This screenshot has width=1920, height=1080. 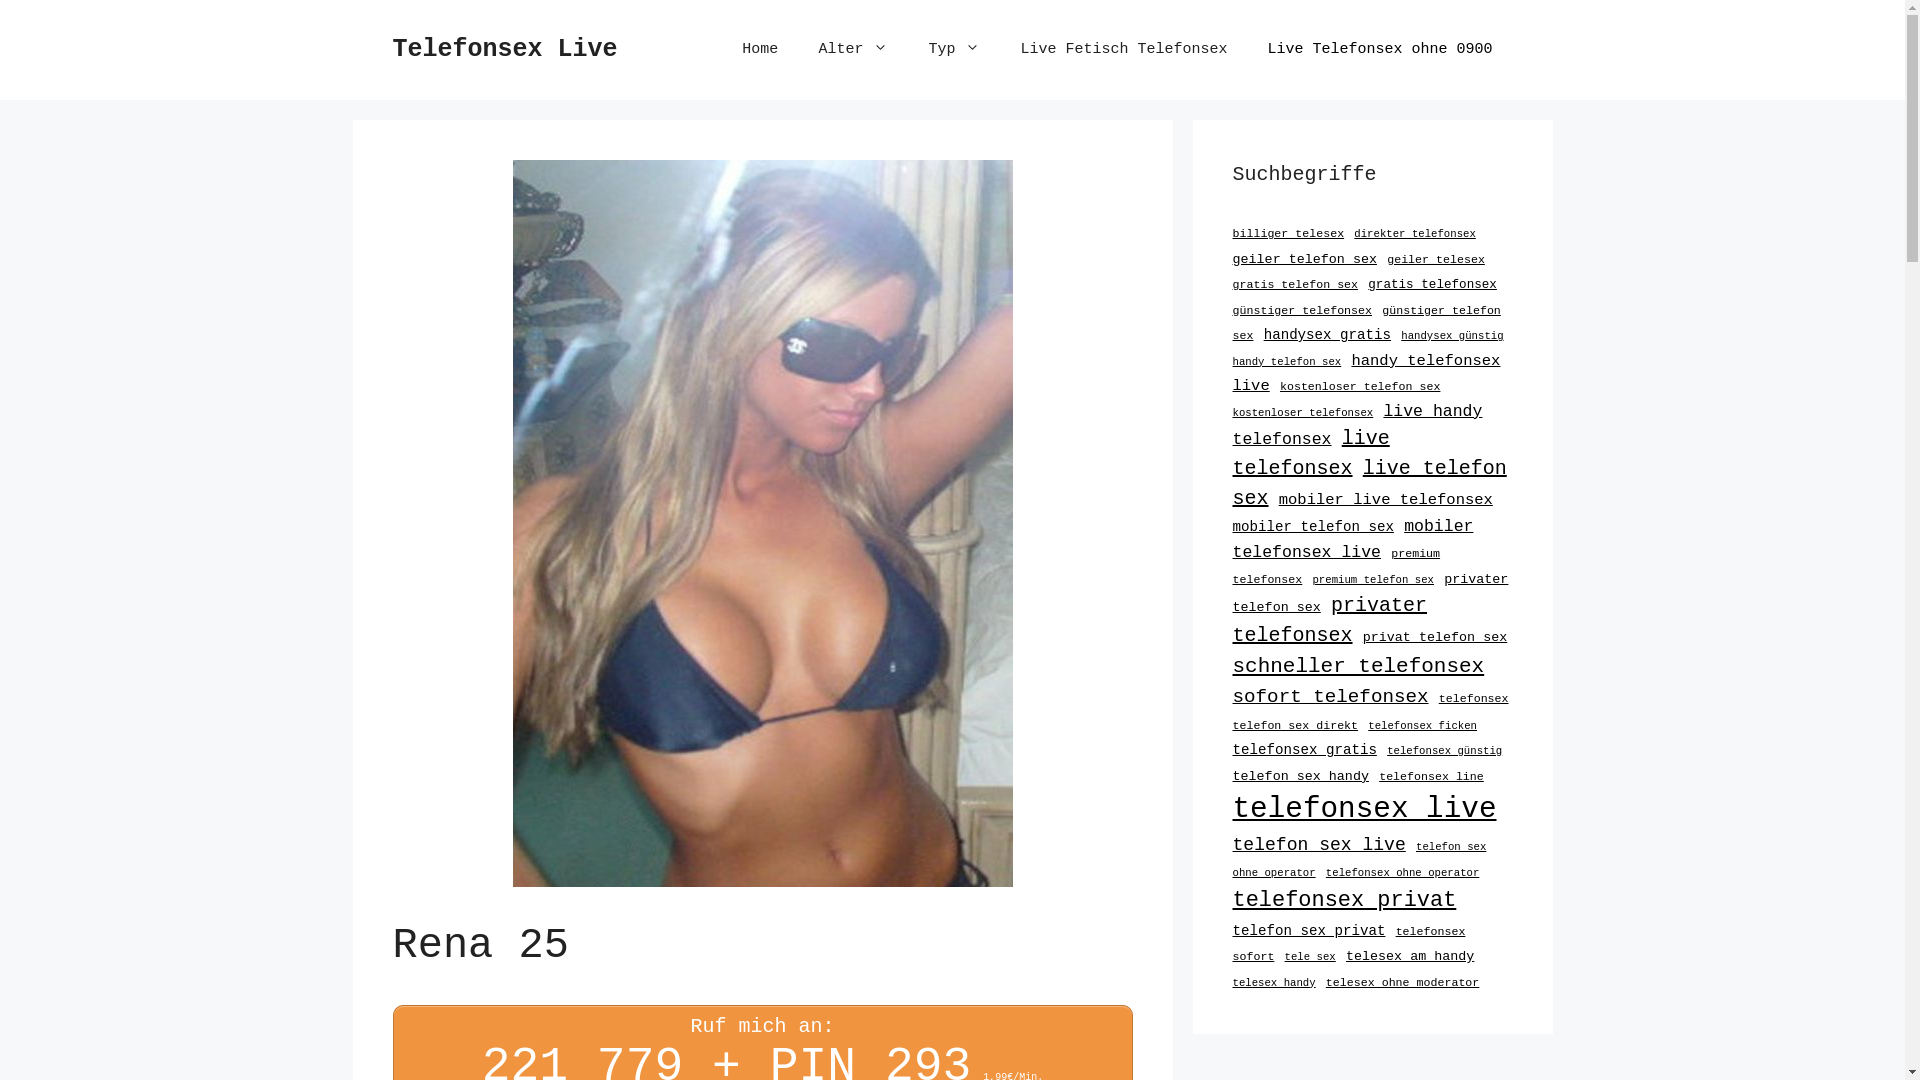 What do you see at coordinates (1302, 412) in the screenshot?
I see `kostenloser telefonsex` at bounding box center [1302, 412].